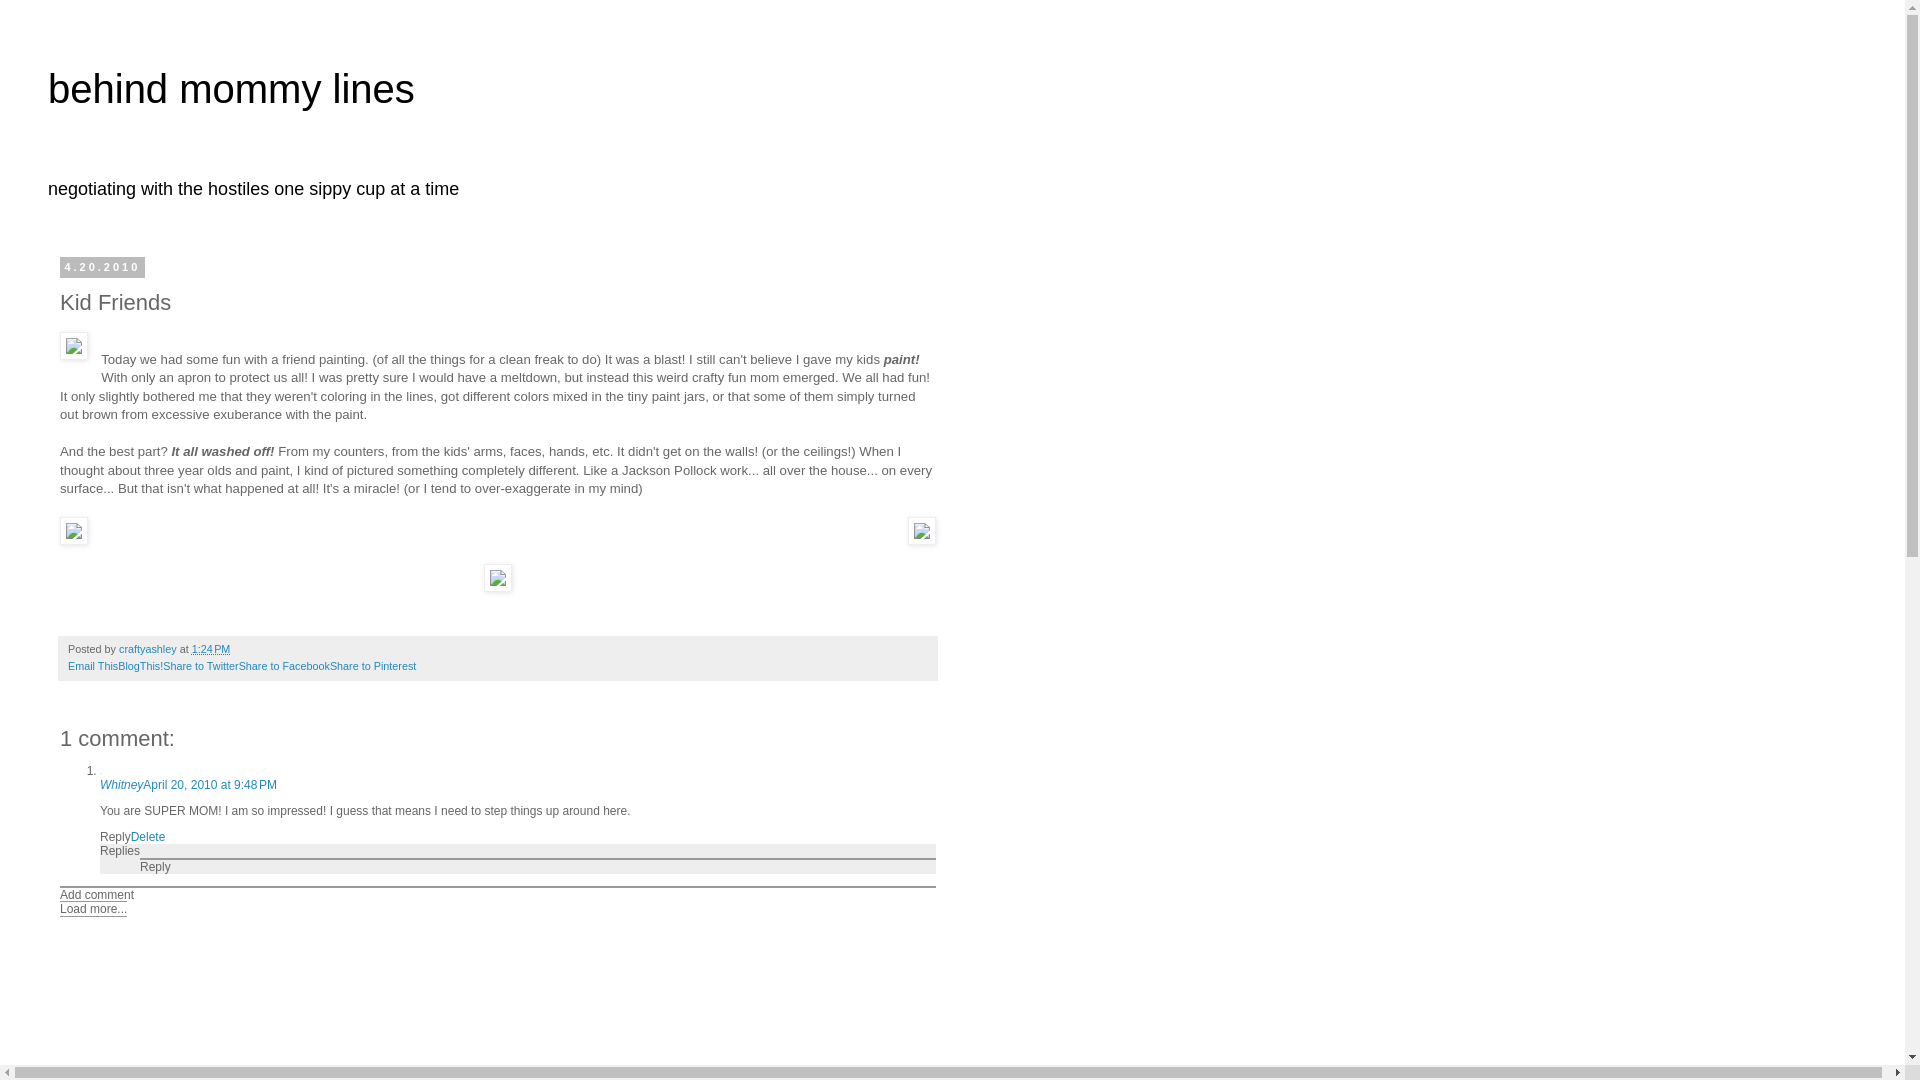  I want to click on Share to Twitter, so click(200, 665).